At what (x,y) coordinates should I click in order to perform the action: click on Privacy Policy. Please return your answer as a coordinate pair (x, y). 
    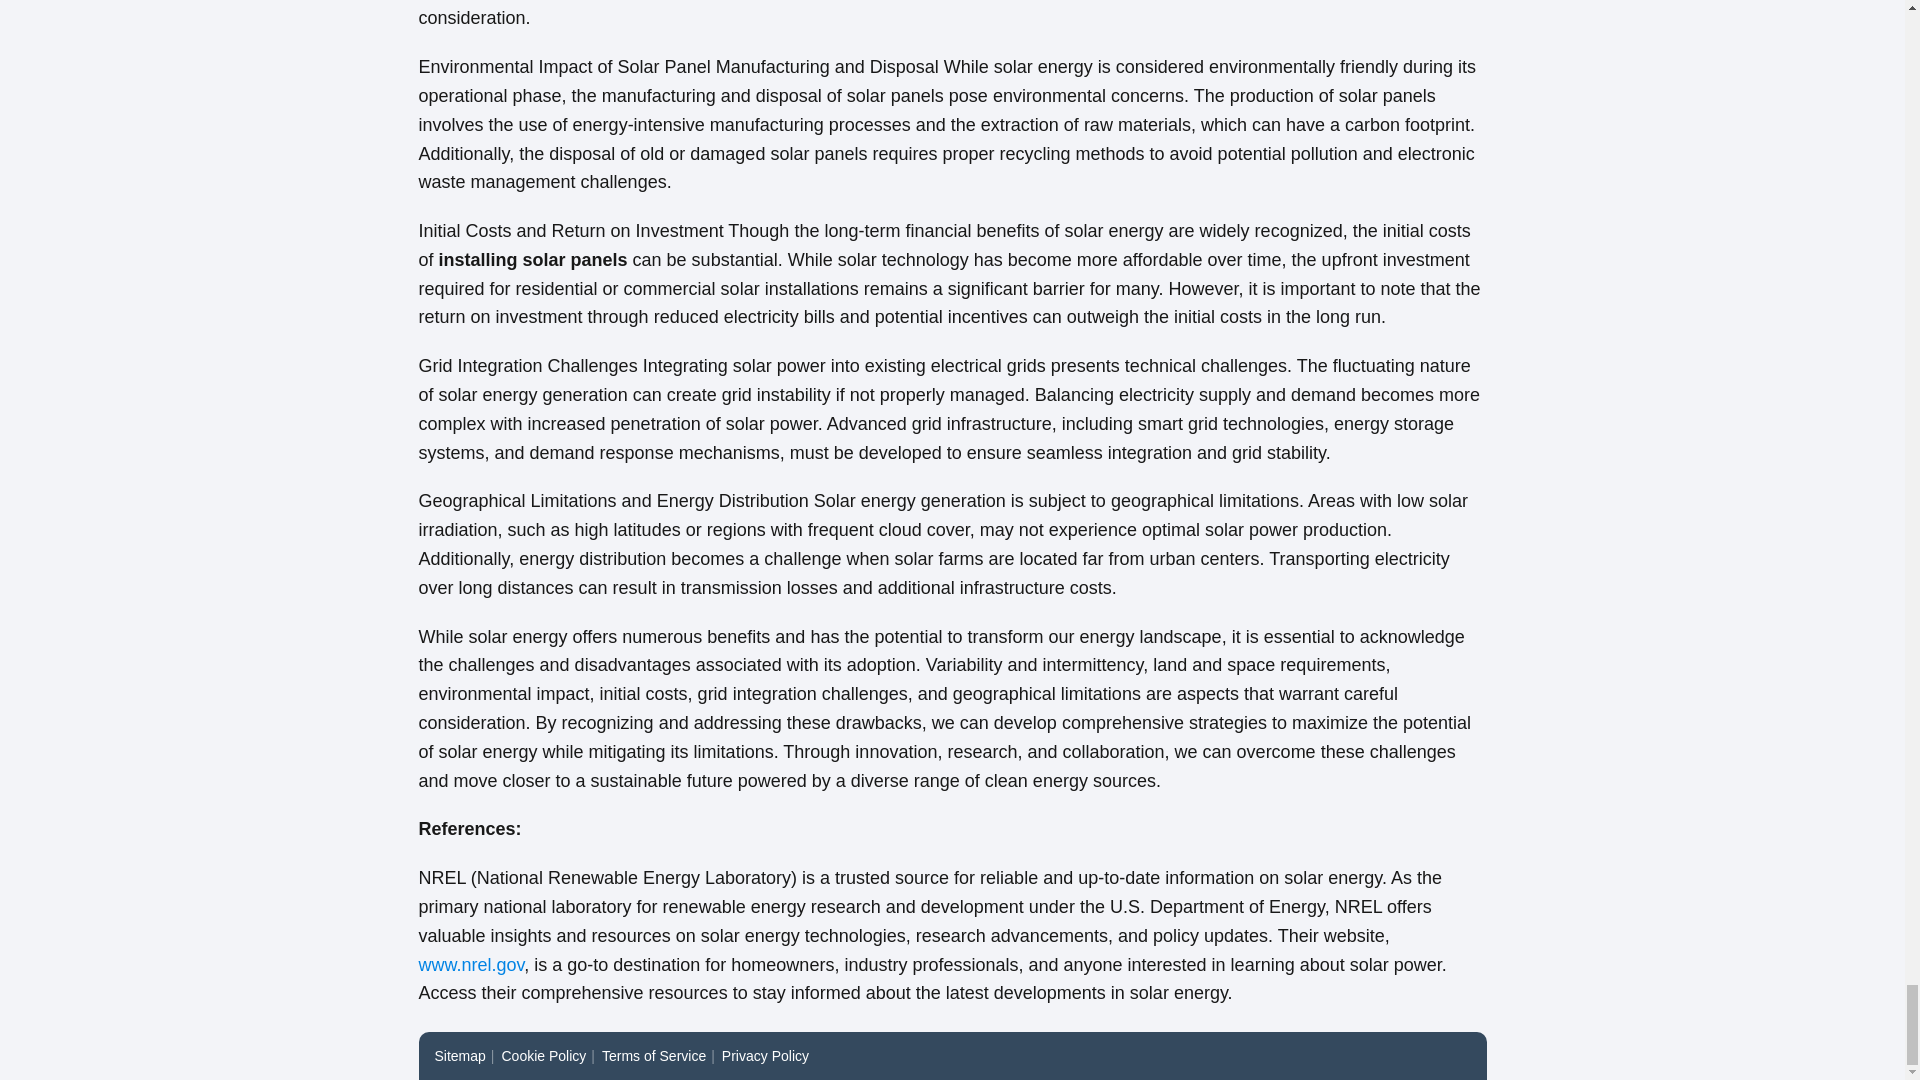
    Looking at the image, I should click on (764, 1055).